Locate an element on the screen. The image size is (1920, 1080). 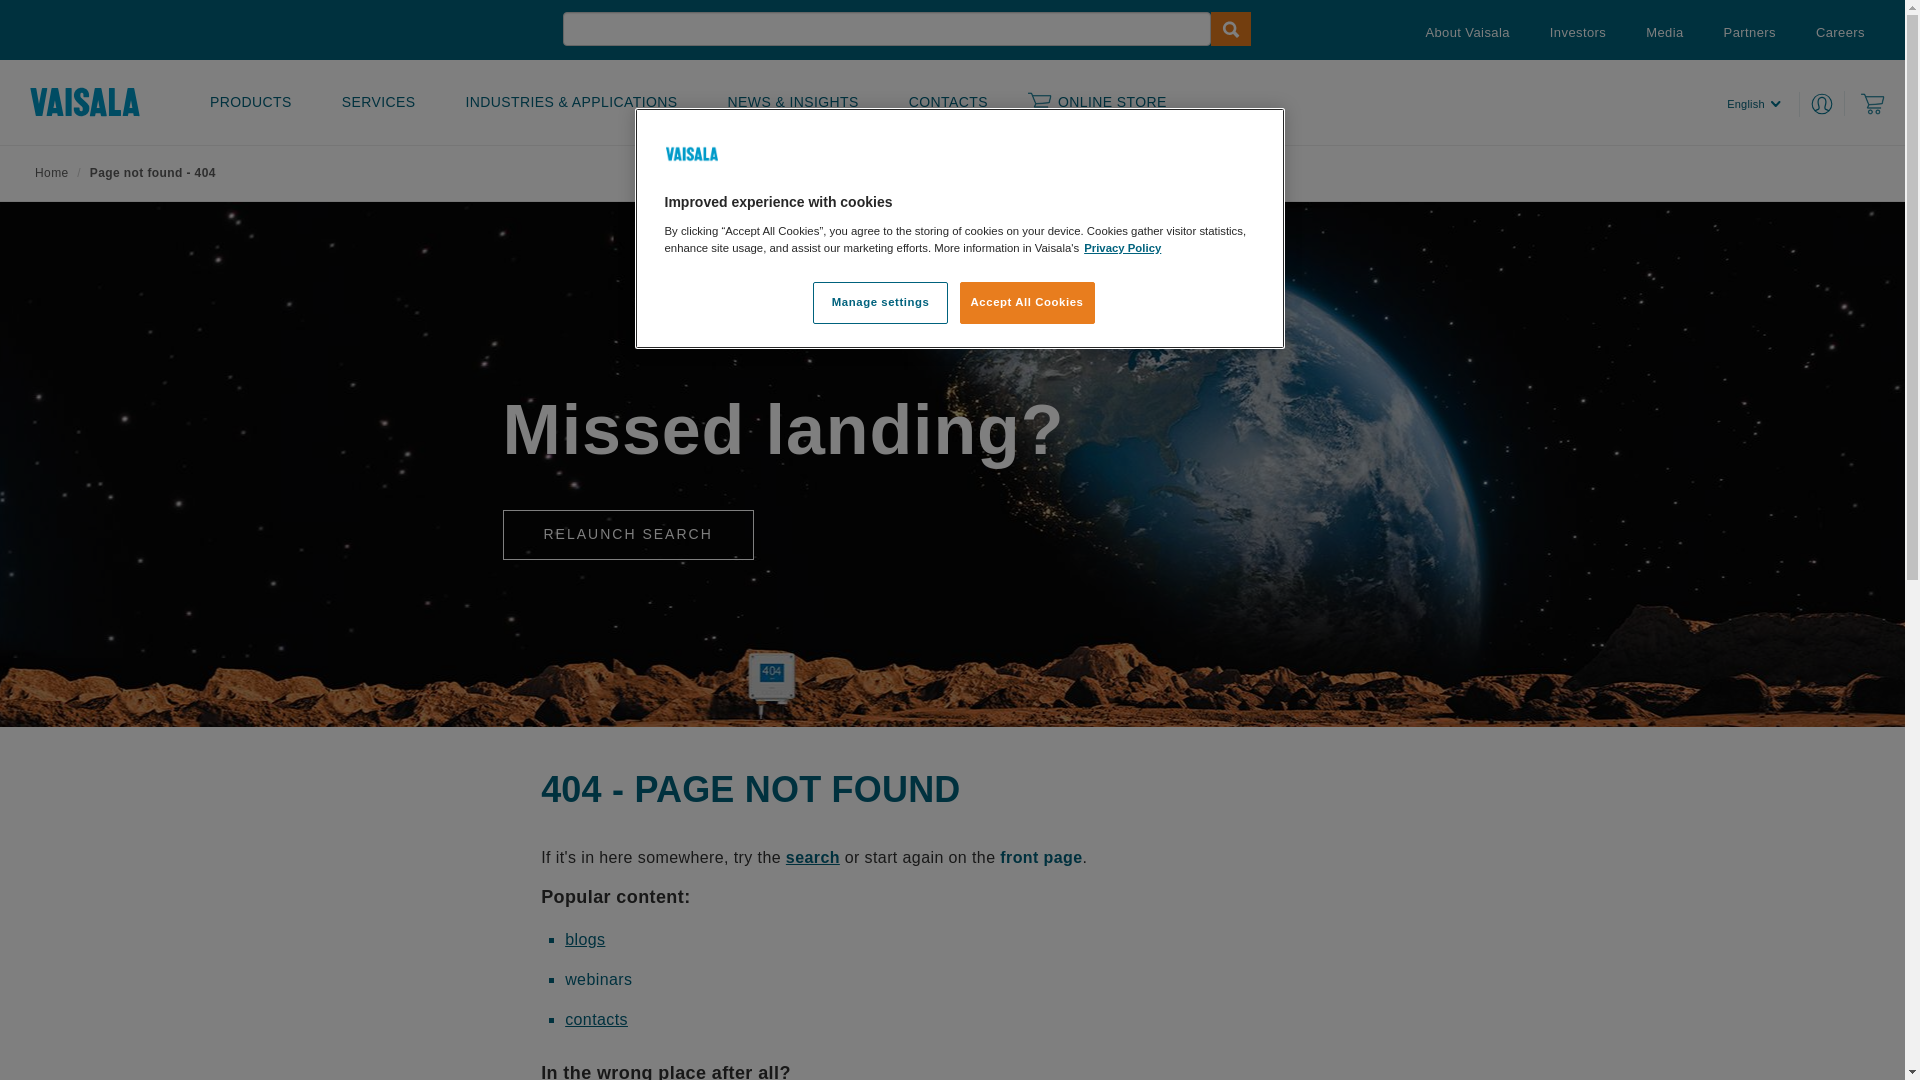
Privacy Policy is located at coordinates (1122, 248).